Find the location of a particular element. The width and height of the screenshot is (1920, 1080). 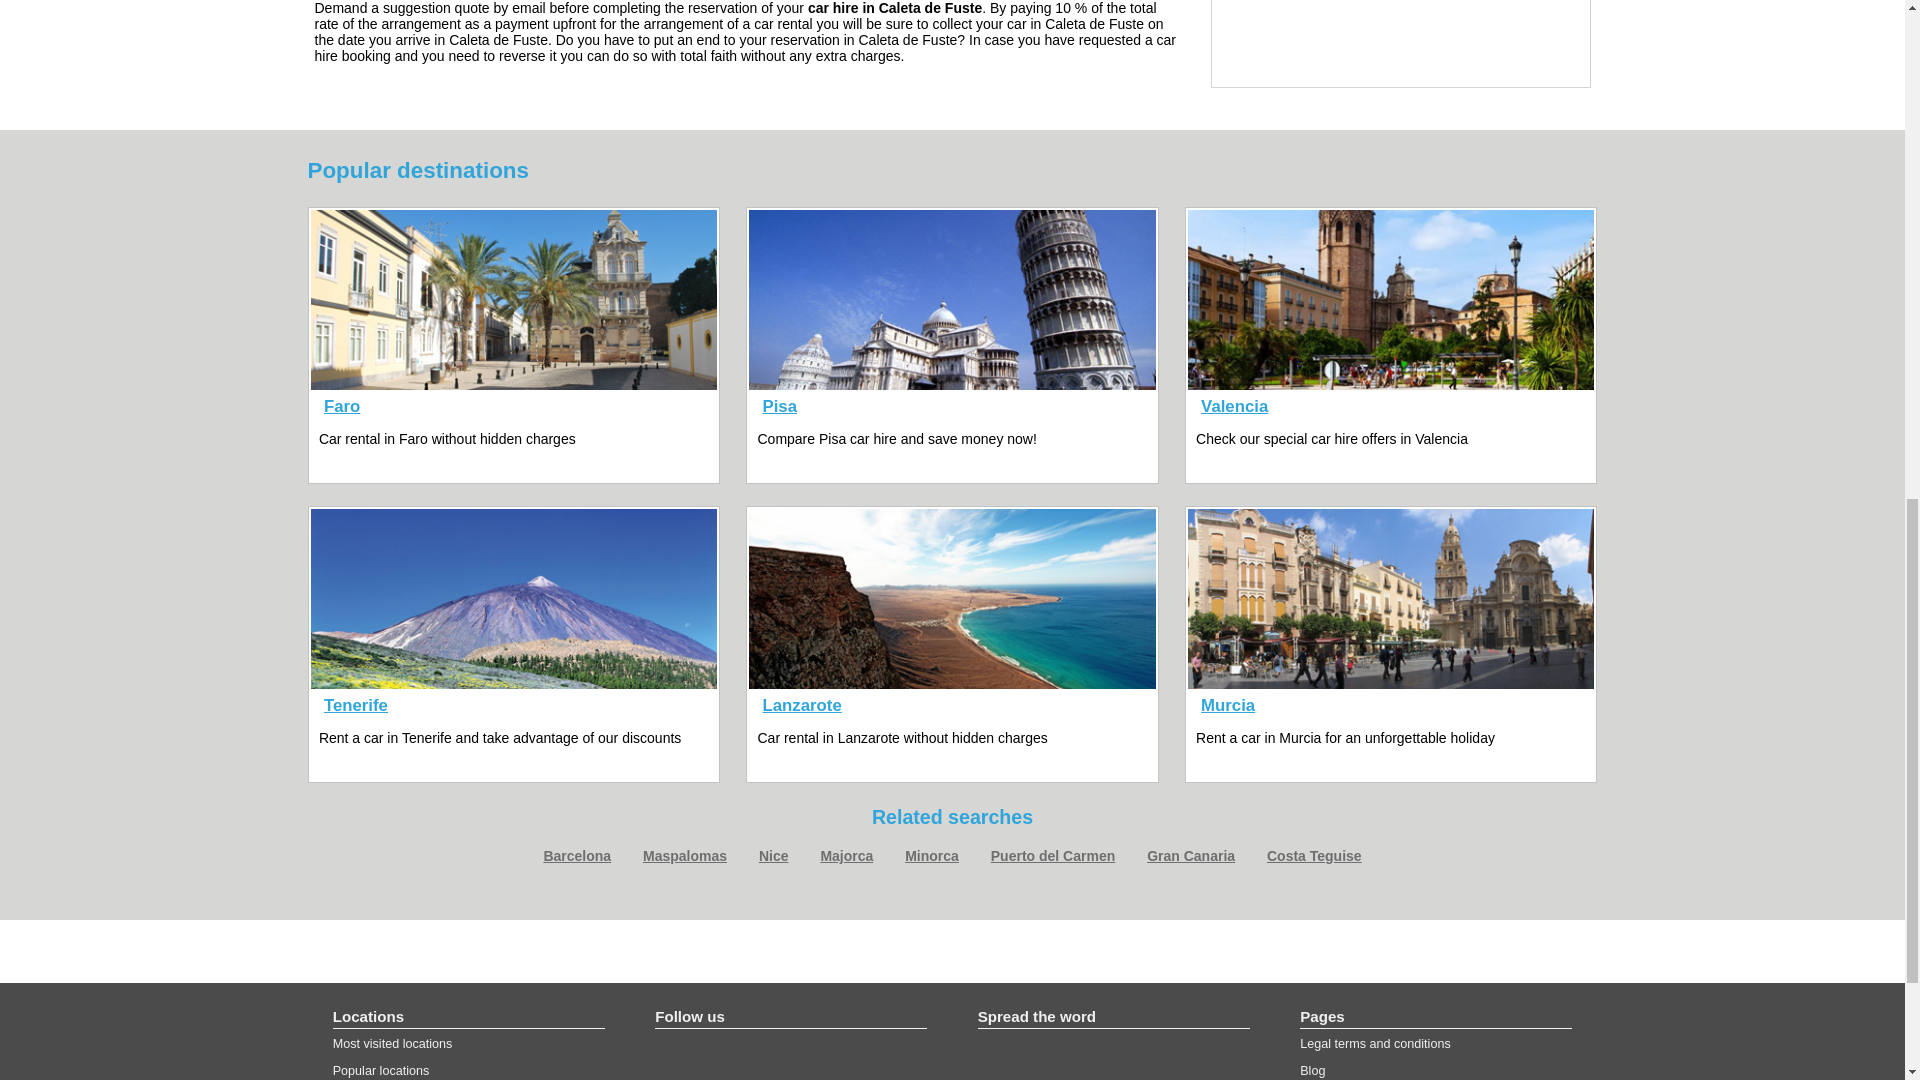

Nice is located at coordinates (774, 856).